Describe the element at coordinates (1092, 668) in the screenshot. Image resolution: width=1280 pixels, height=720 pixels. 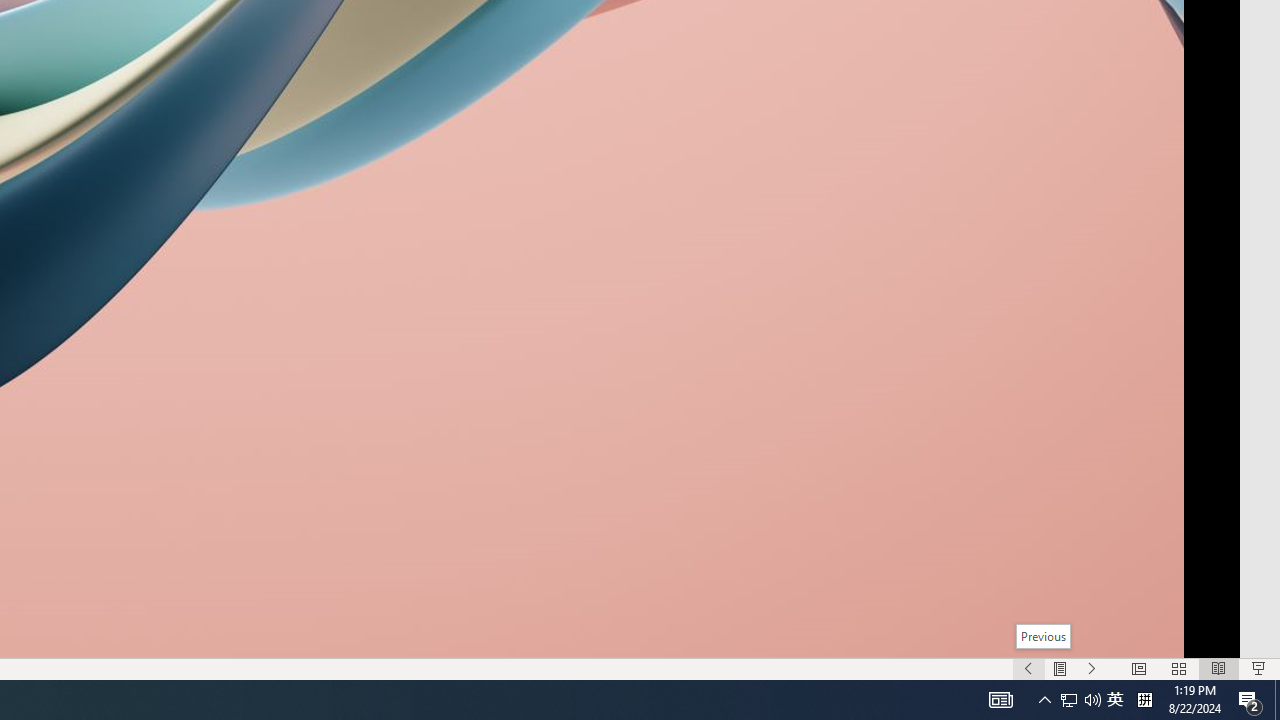
I see `Slide Show Next On` at that location.